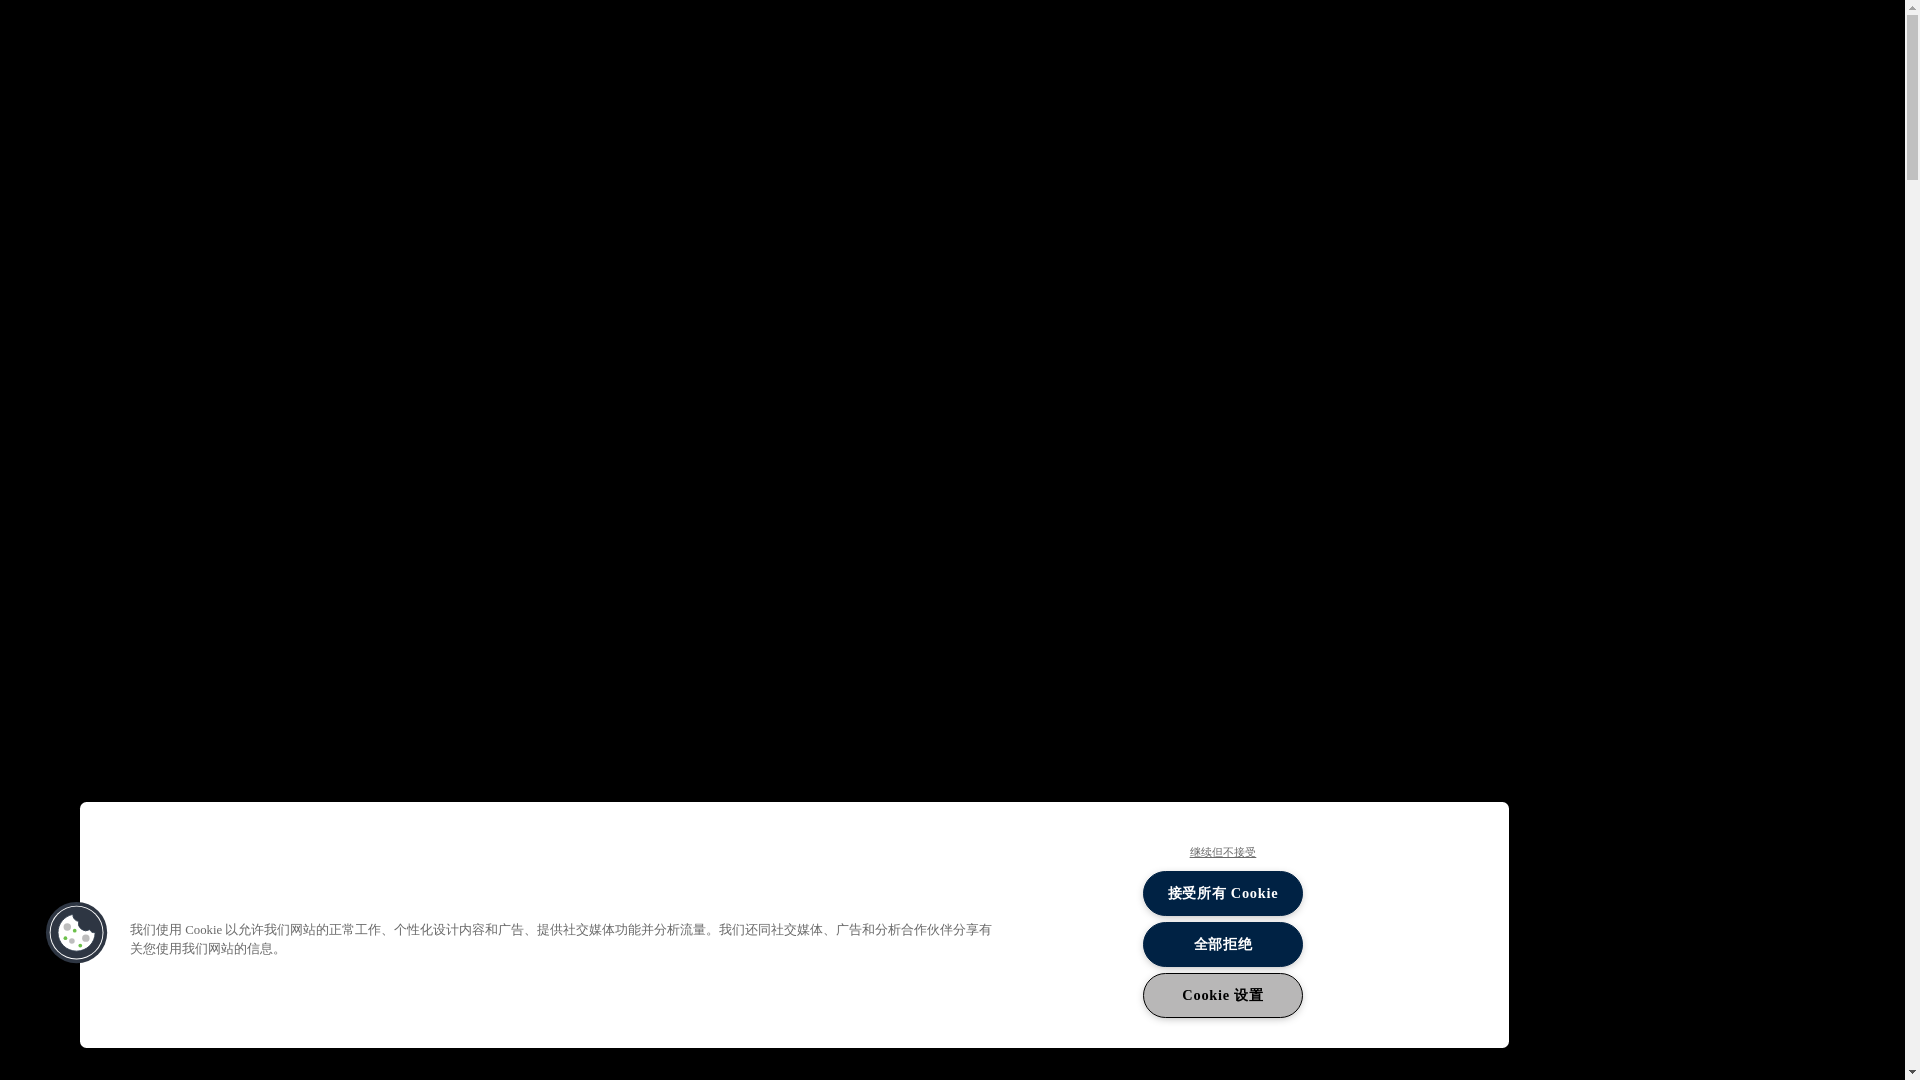 This screenshot has width=1920, height=1080. What do you see at coordinates (1514, 31) in the screenshot?
I see `NEWSLETTER` at bounding box center [1514, 31].